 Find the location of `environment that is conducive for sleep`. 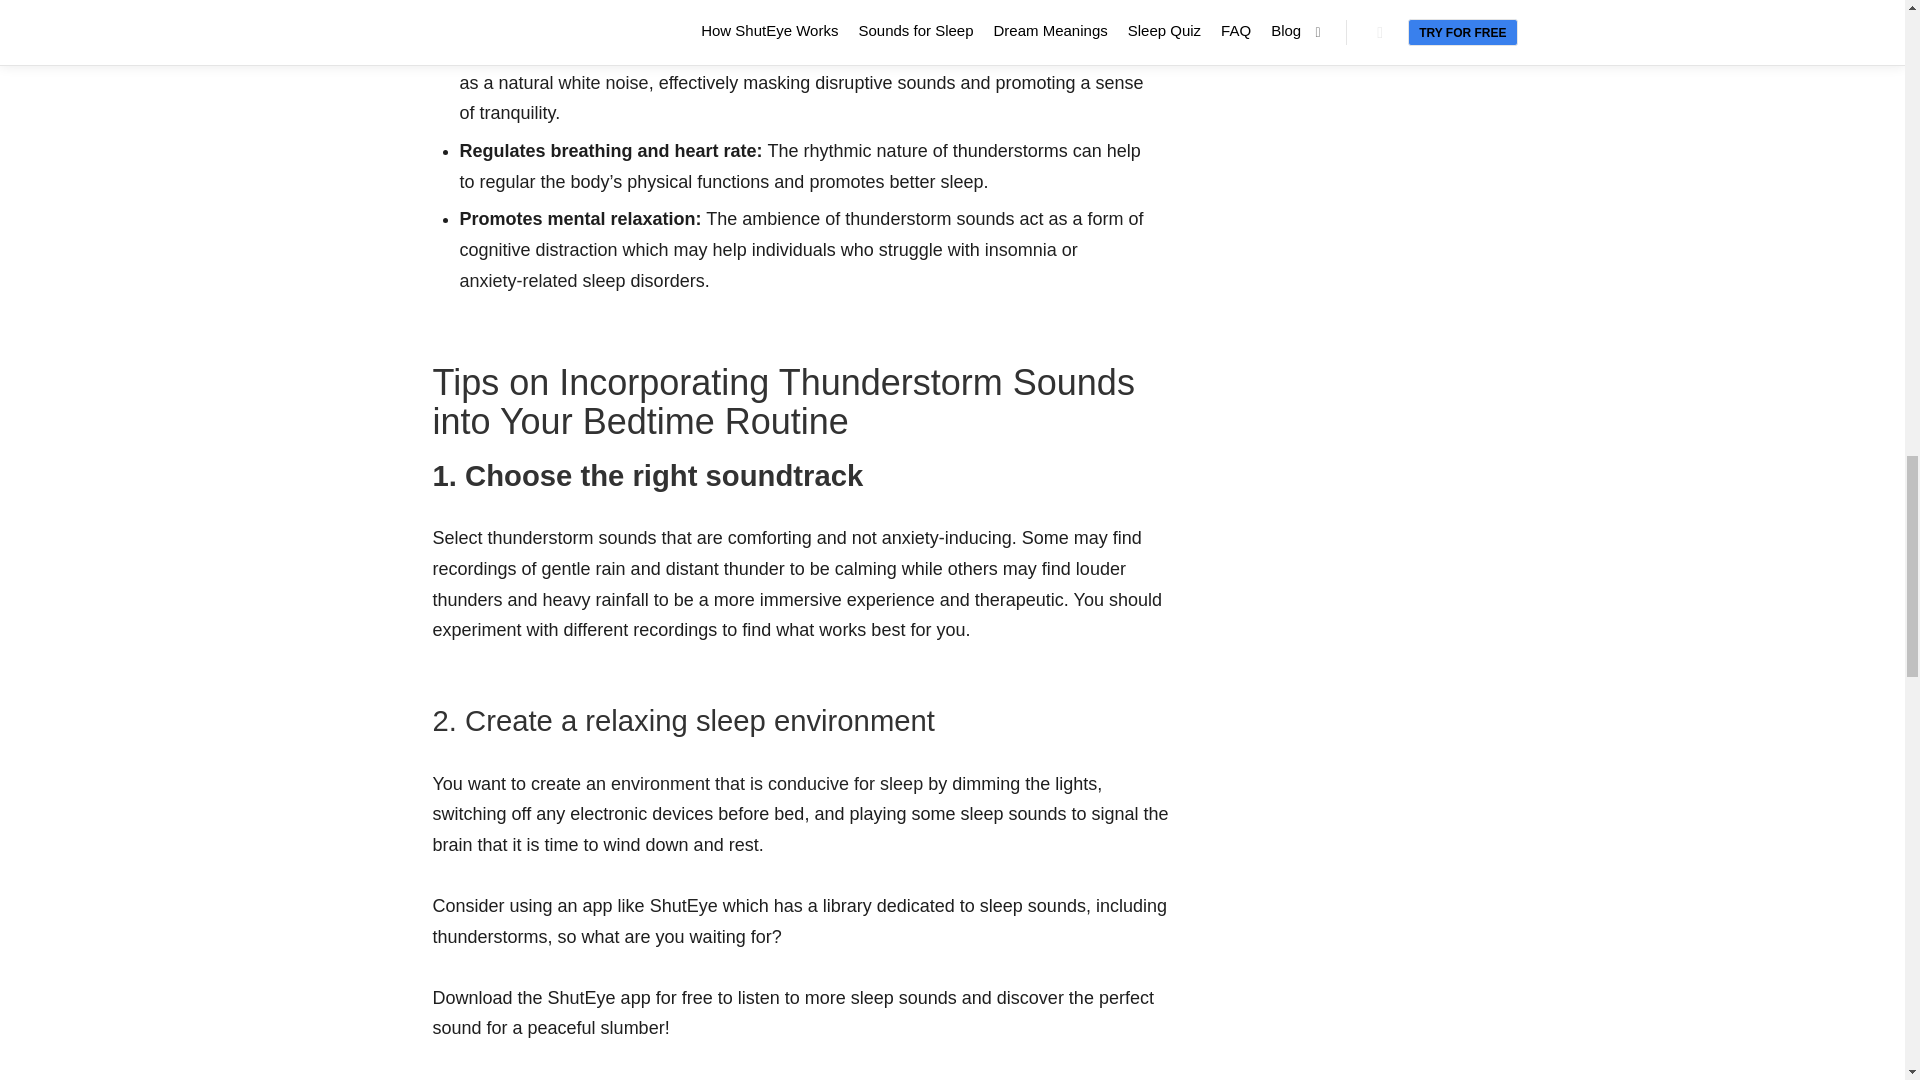

environment that is conducive for sleep is located at coordinates (766, 784).